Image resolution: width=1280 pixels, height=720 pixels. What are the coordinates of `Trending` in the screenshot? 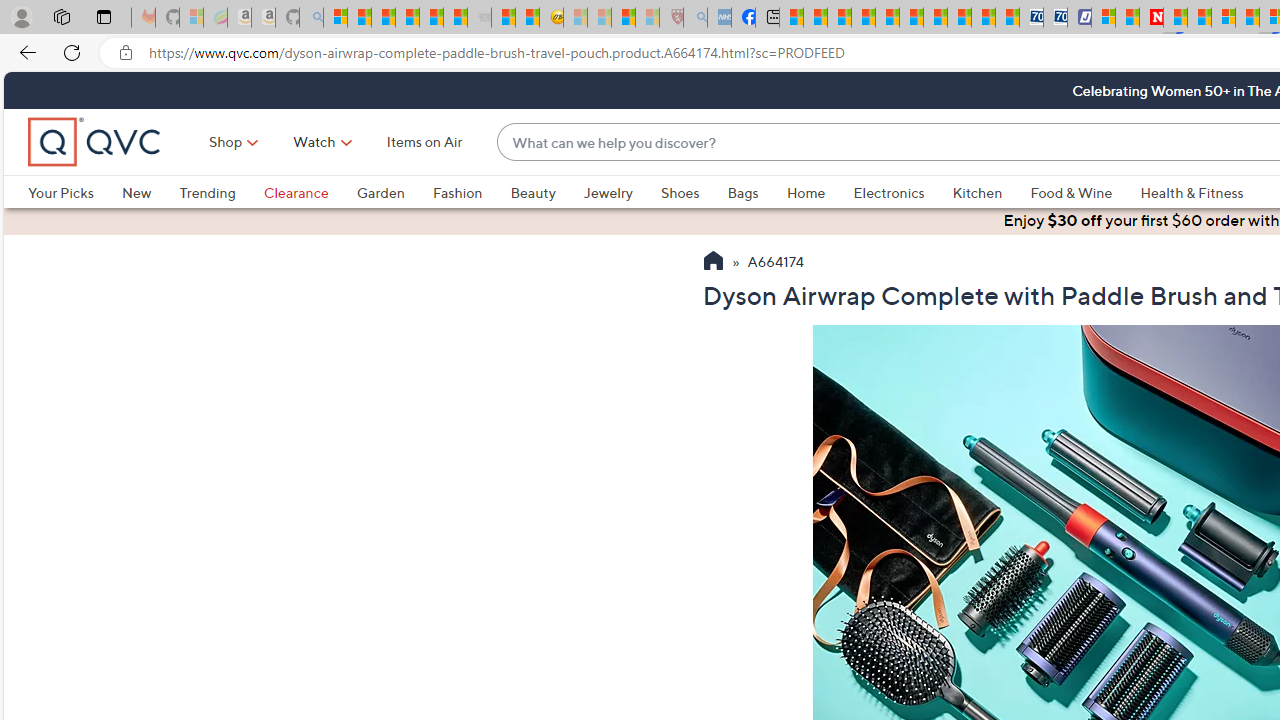 It's located at (207, 192).